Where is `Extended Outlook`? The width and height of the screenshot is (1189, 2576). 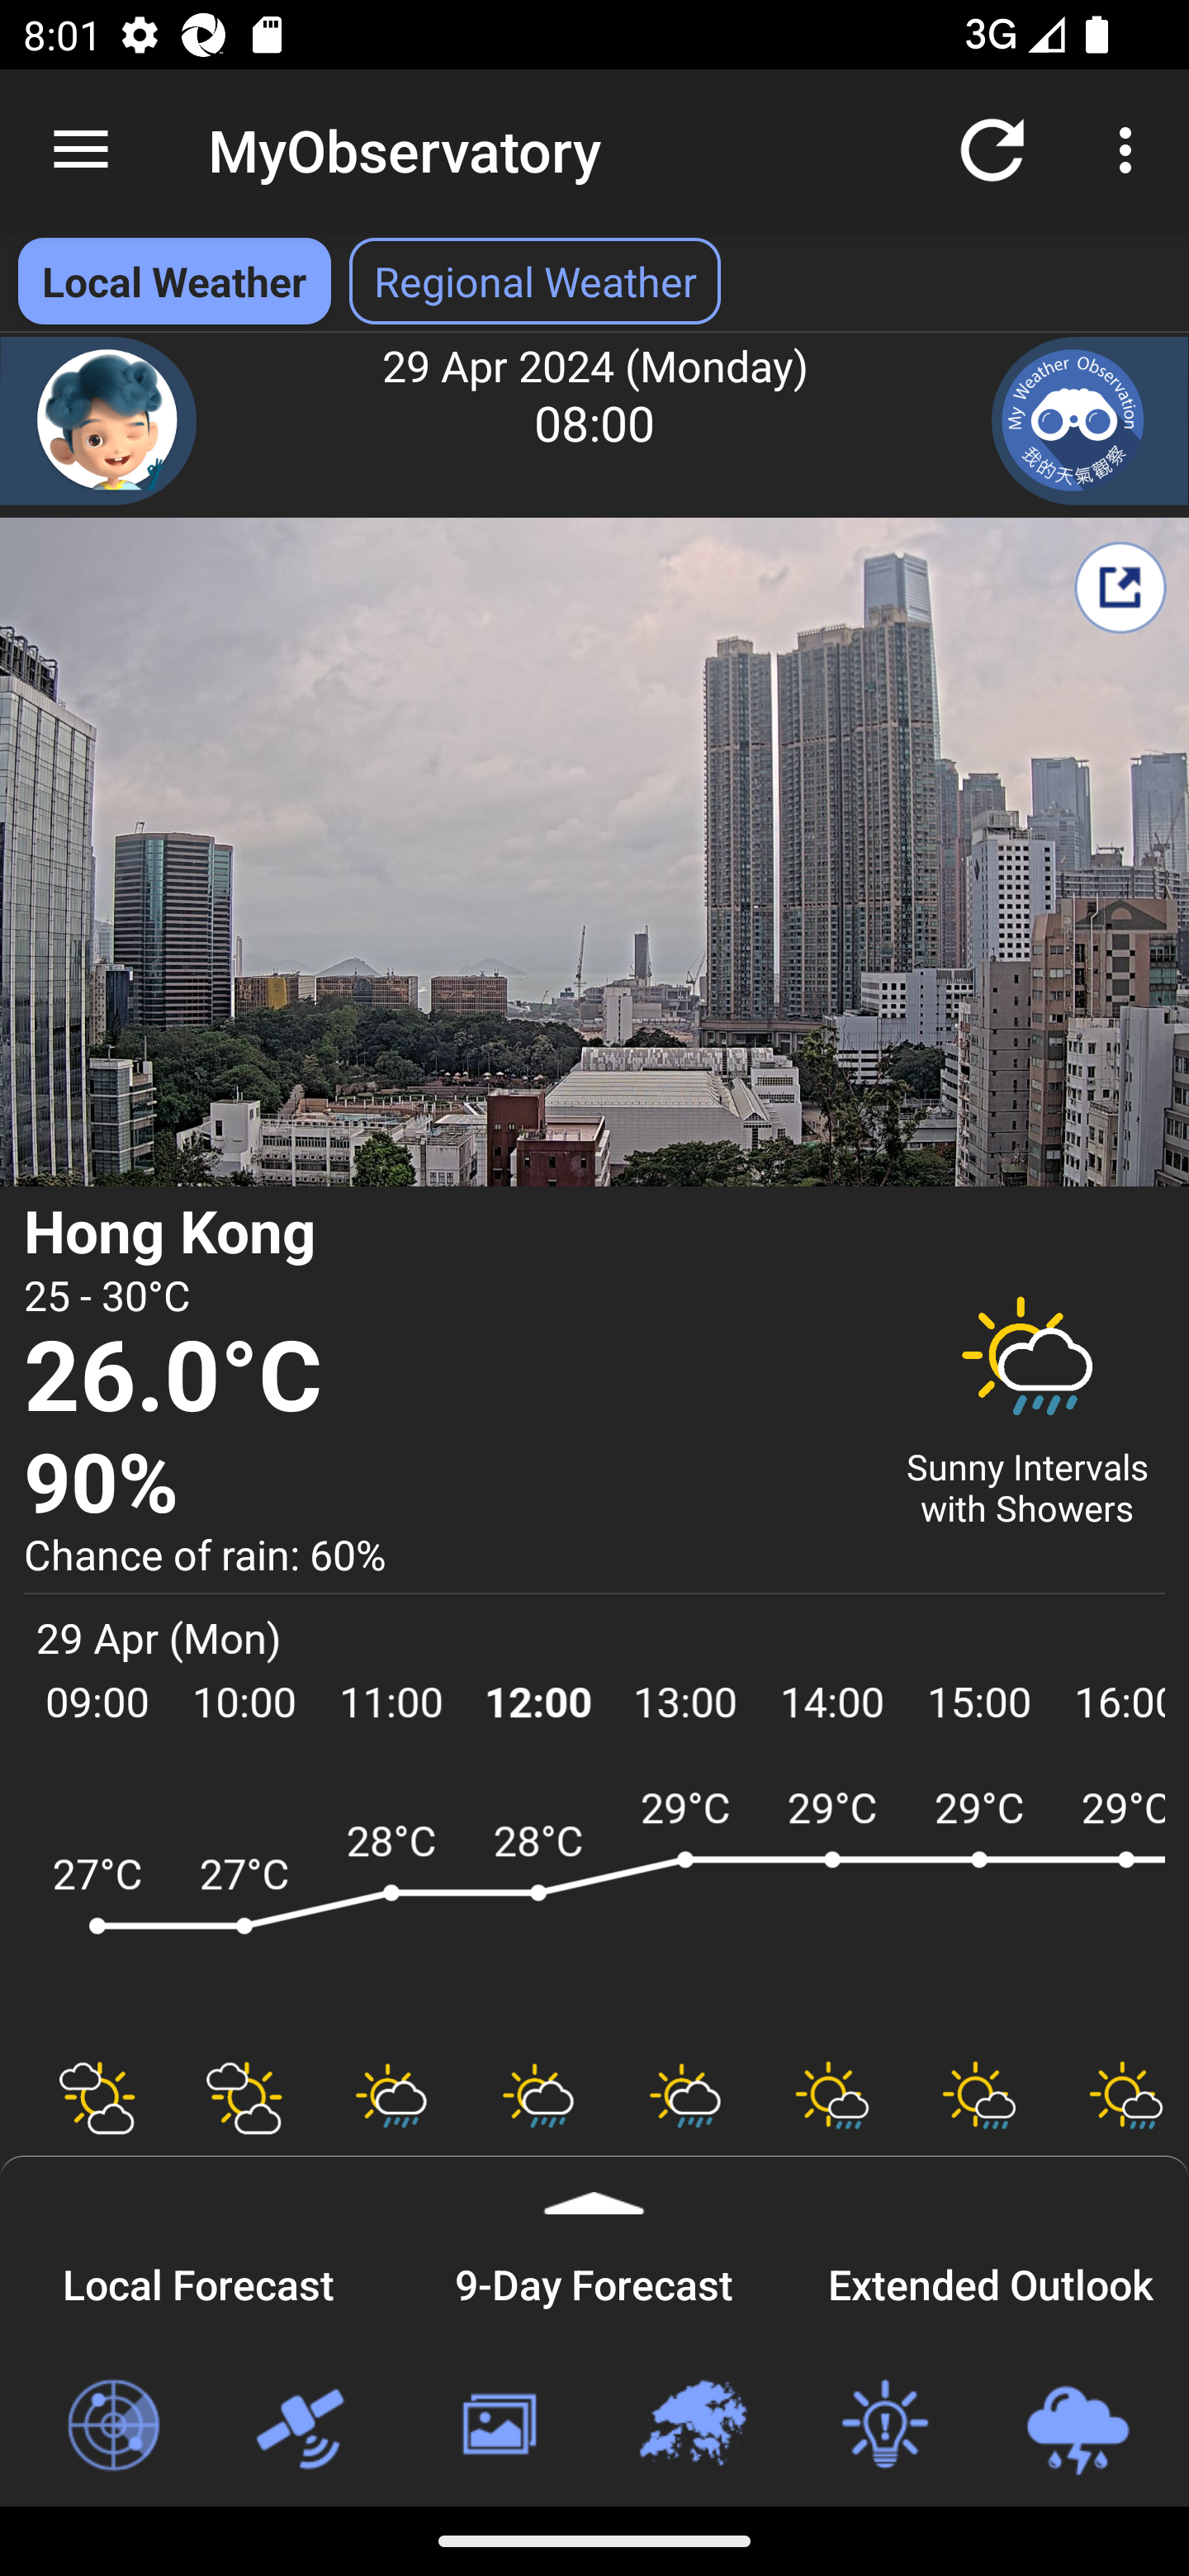 Extended Outlook is located at coordinates (991, 2280).